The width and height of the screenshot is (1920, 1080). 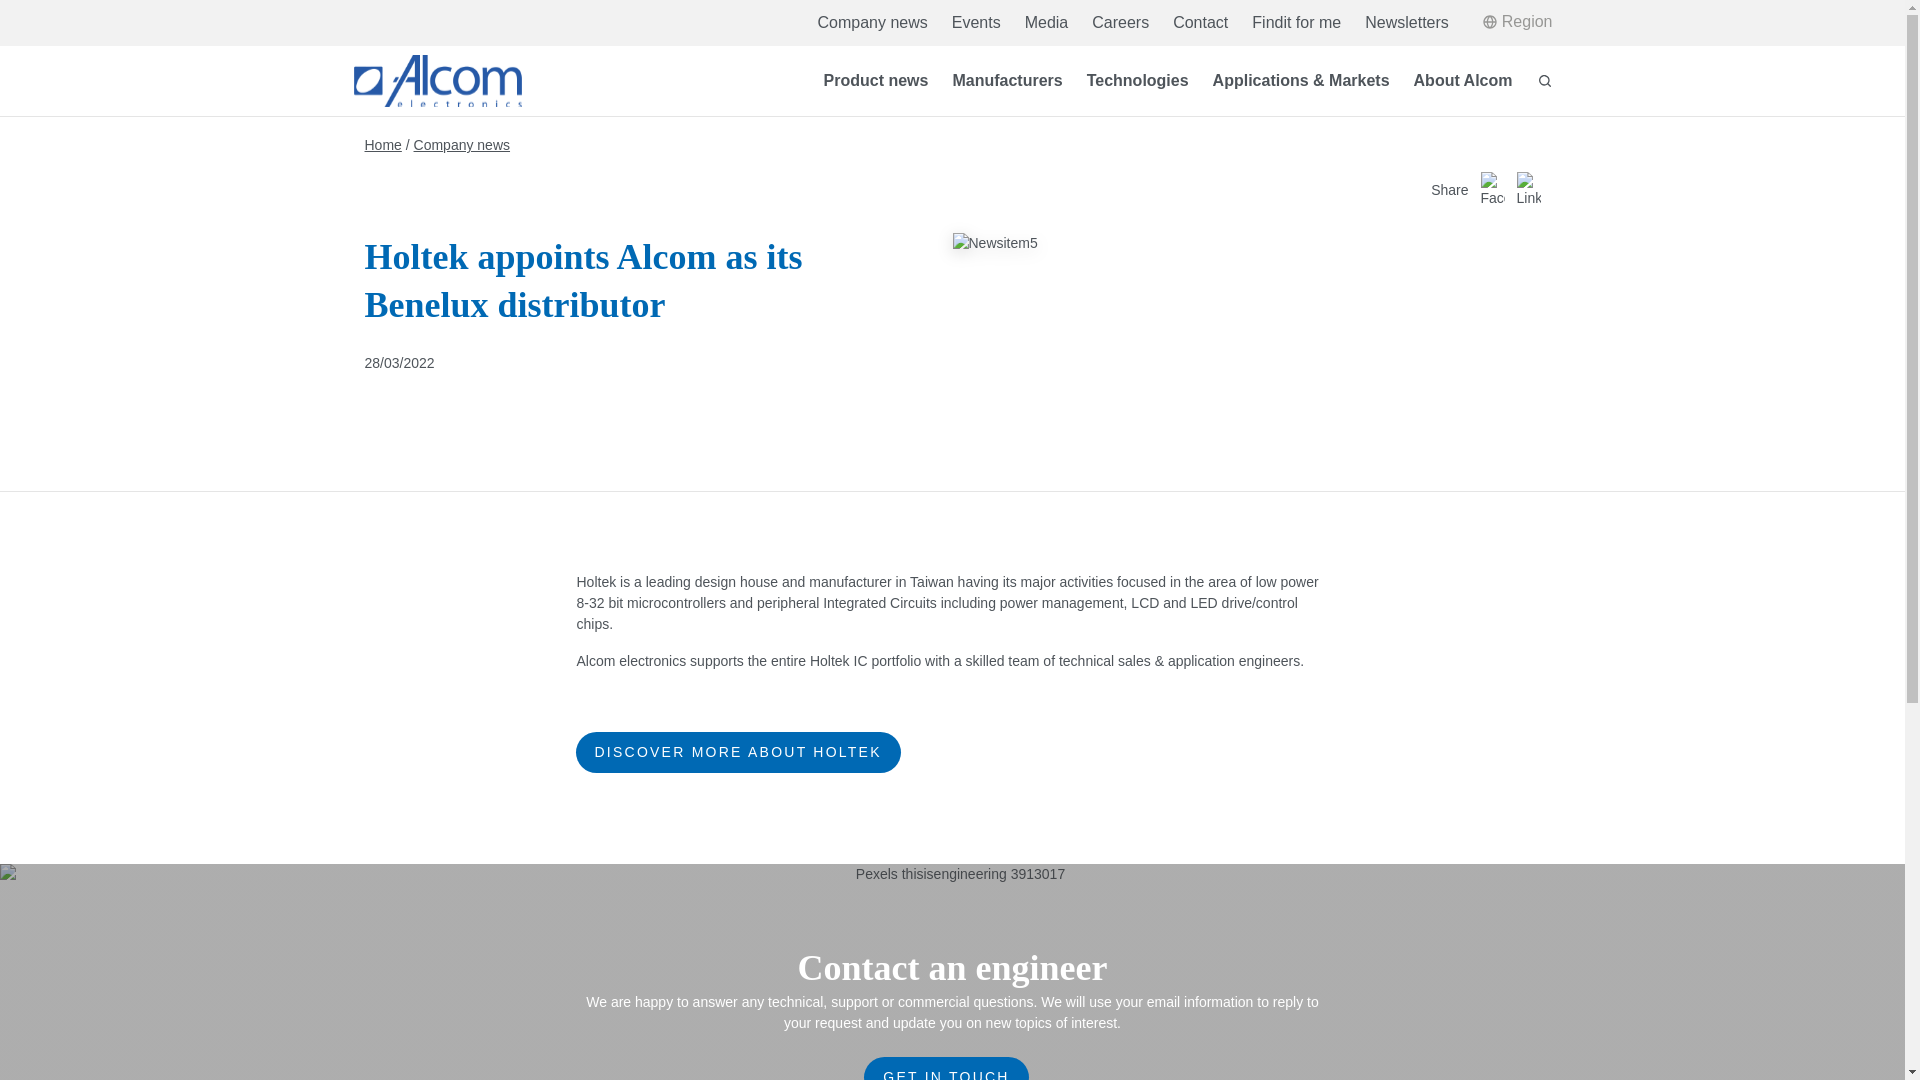 I want to click on Contact, so click(x=1200, y=22).